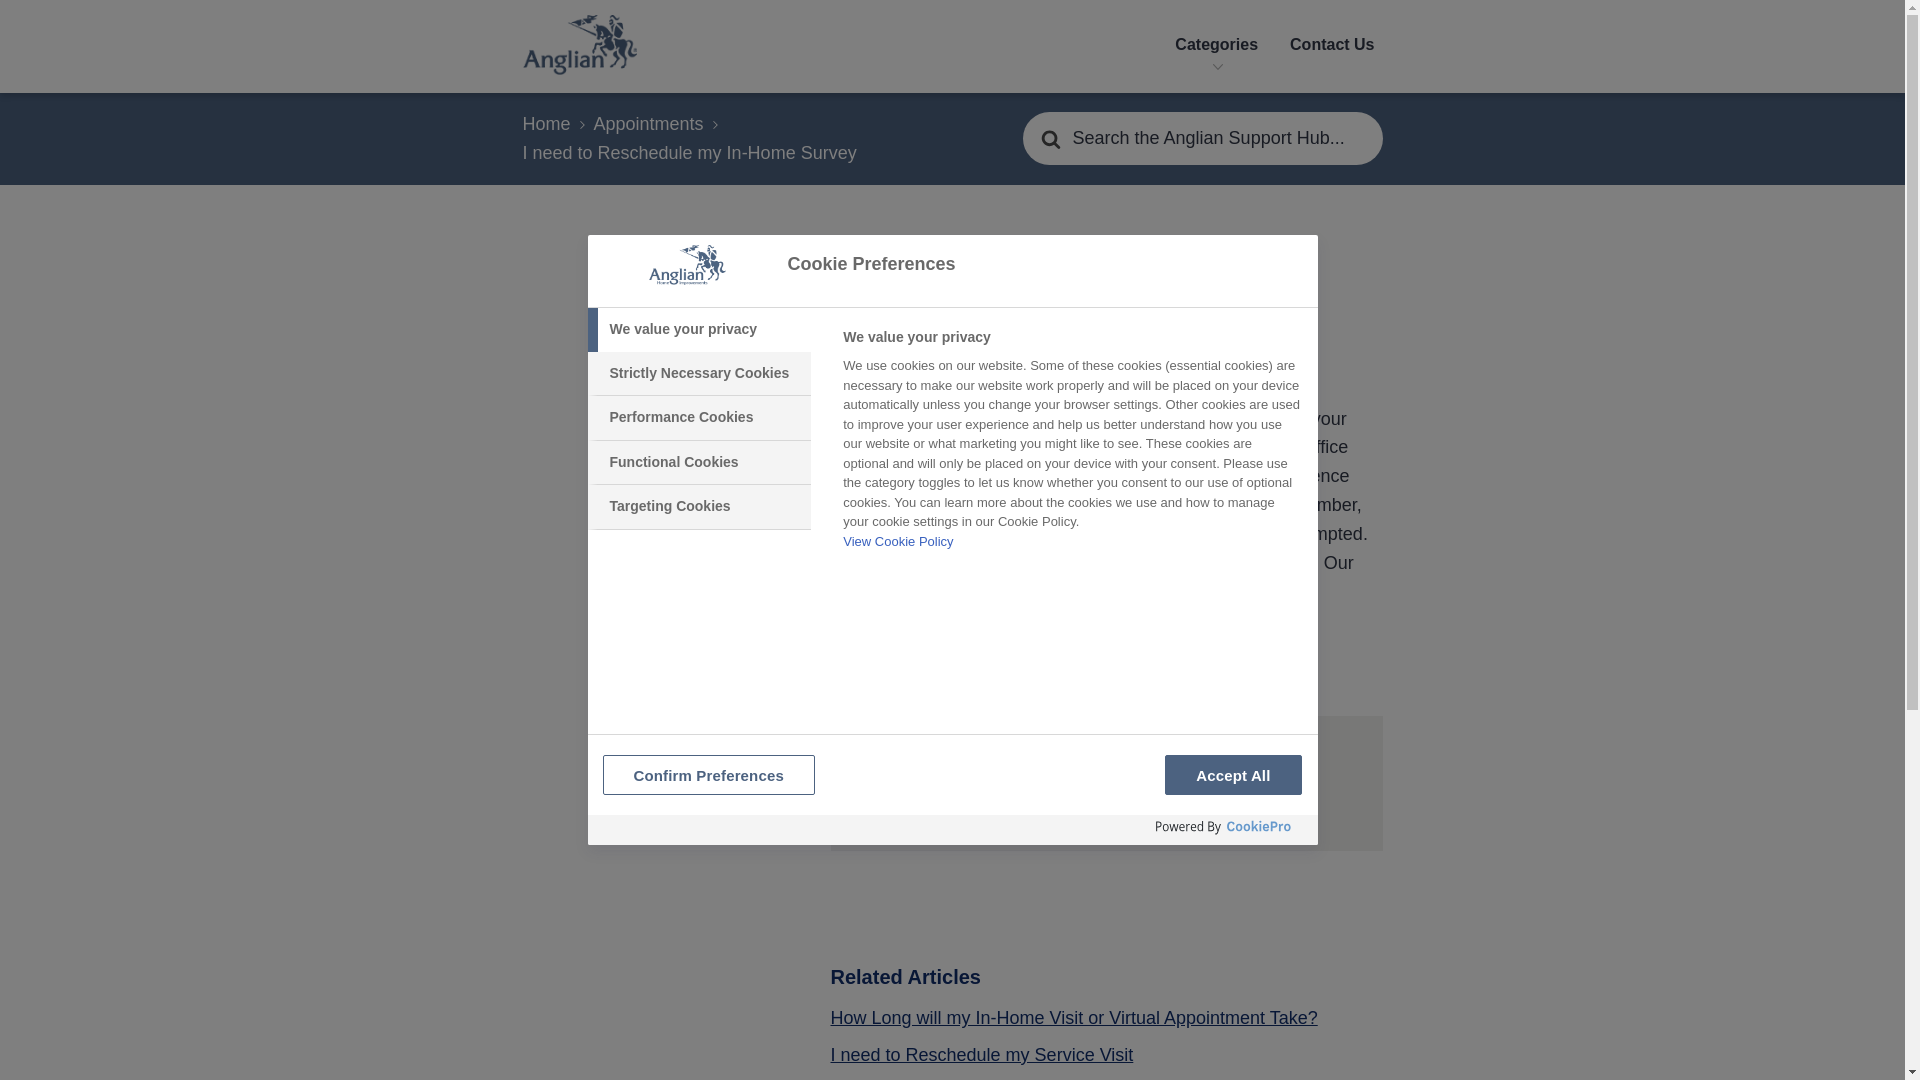 This screenshot has width=1920, height=1080. What do you see at coordinates (1233, 774) in the screenshot?
I see `Accept All` at bounding box center [1233, 774].